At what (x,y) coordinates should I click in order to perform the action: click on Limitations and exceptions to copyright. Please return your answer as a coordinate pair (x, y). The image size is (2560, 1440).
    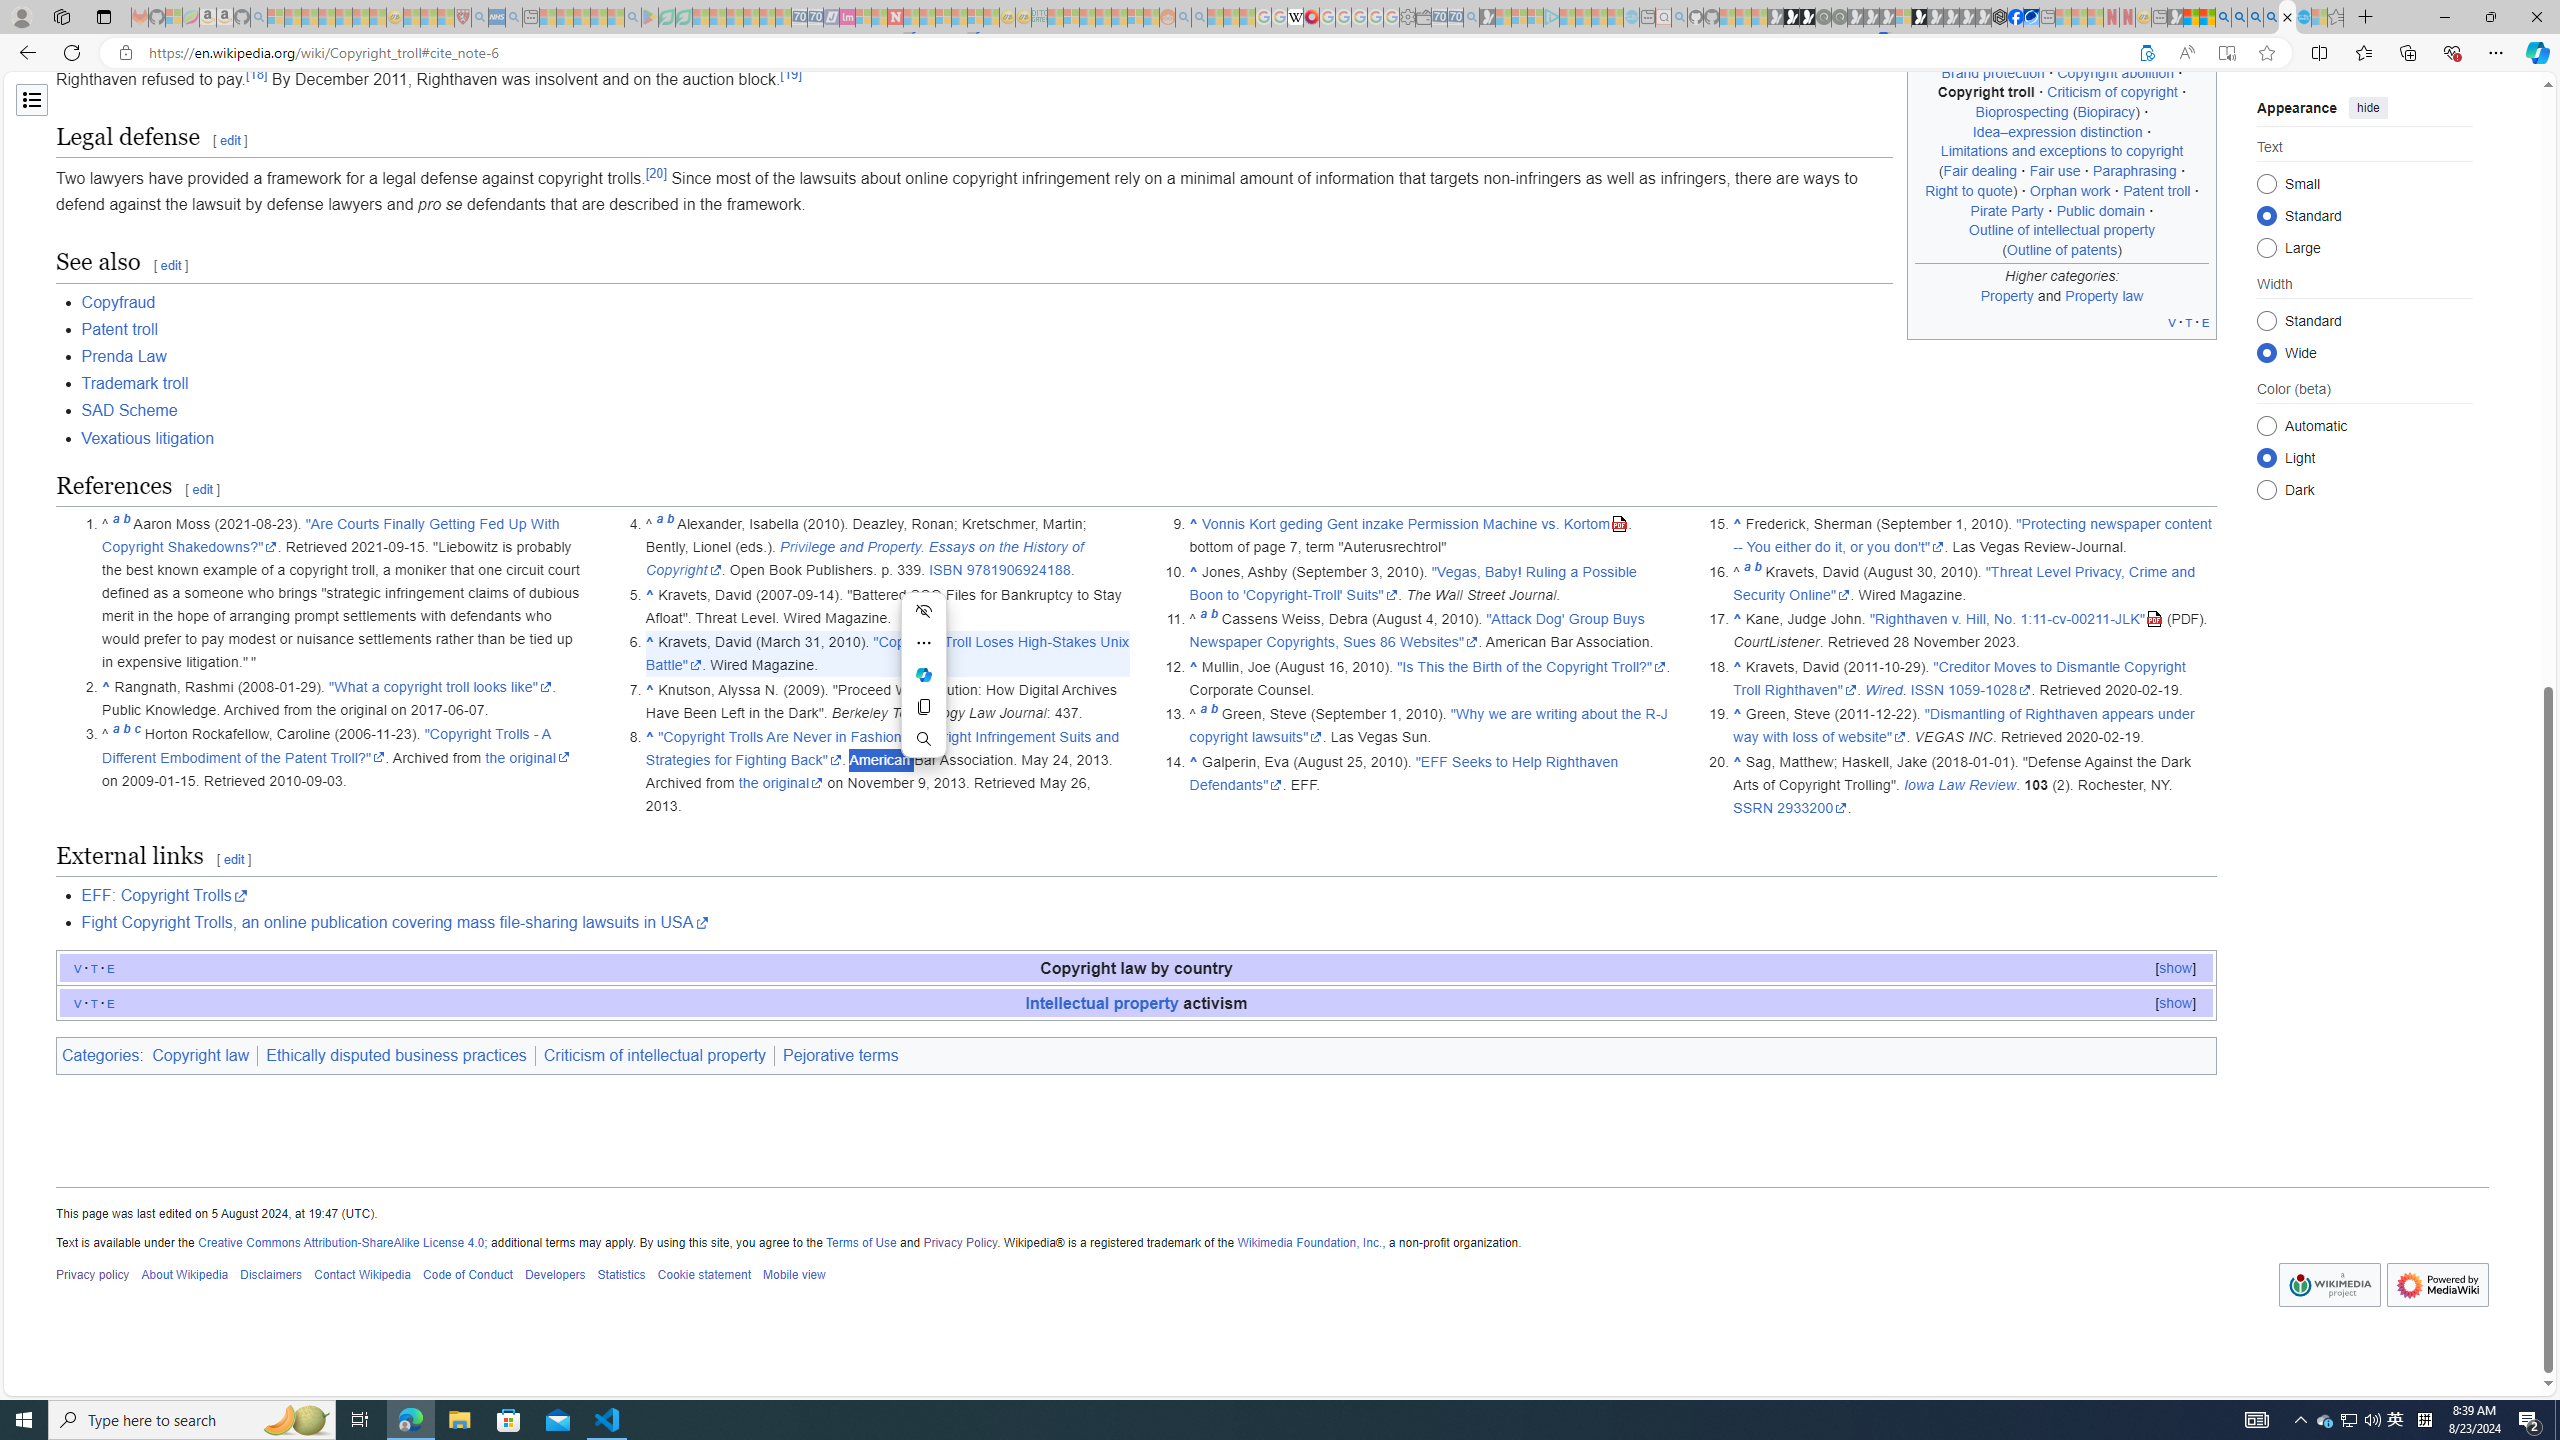
    Looking at the image, I should click on (2062, 150).